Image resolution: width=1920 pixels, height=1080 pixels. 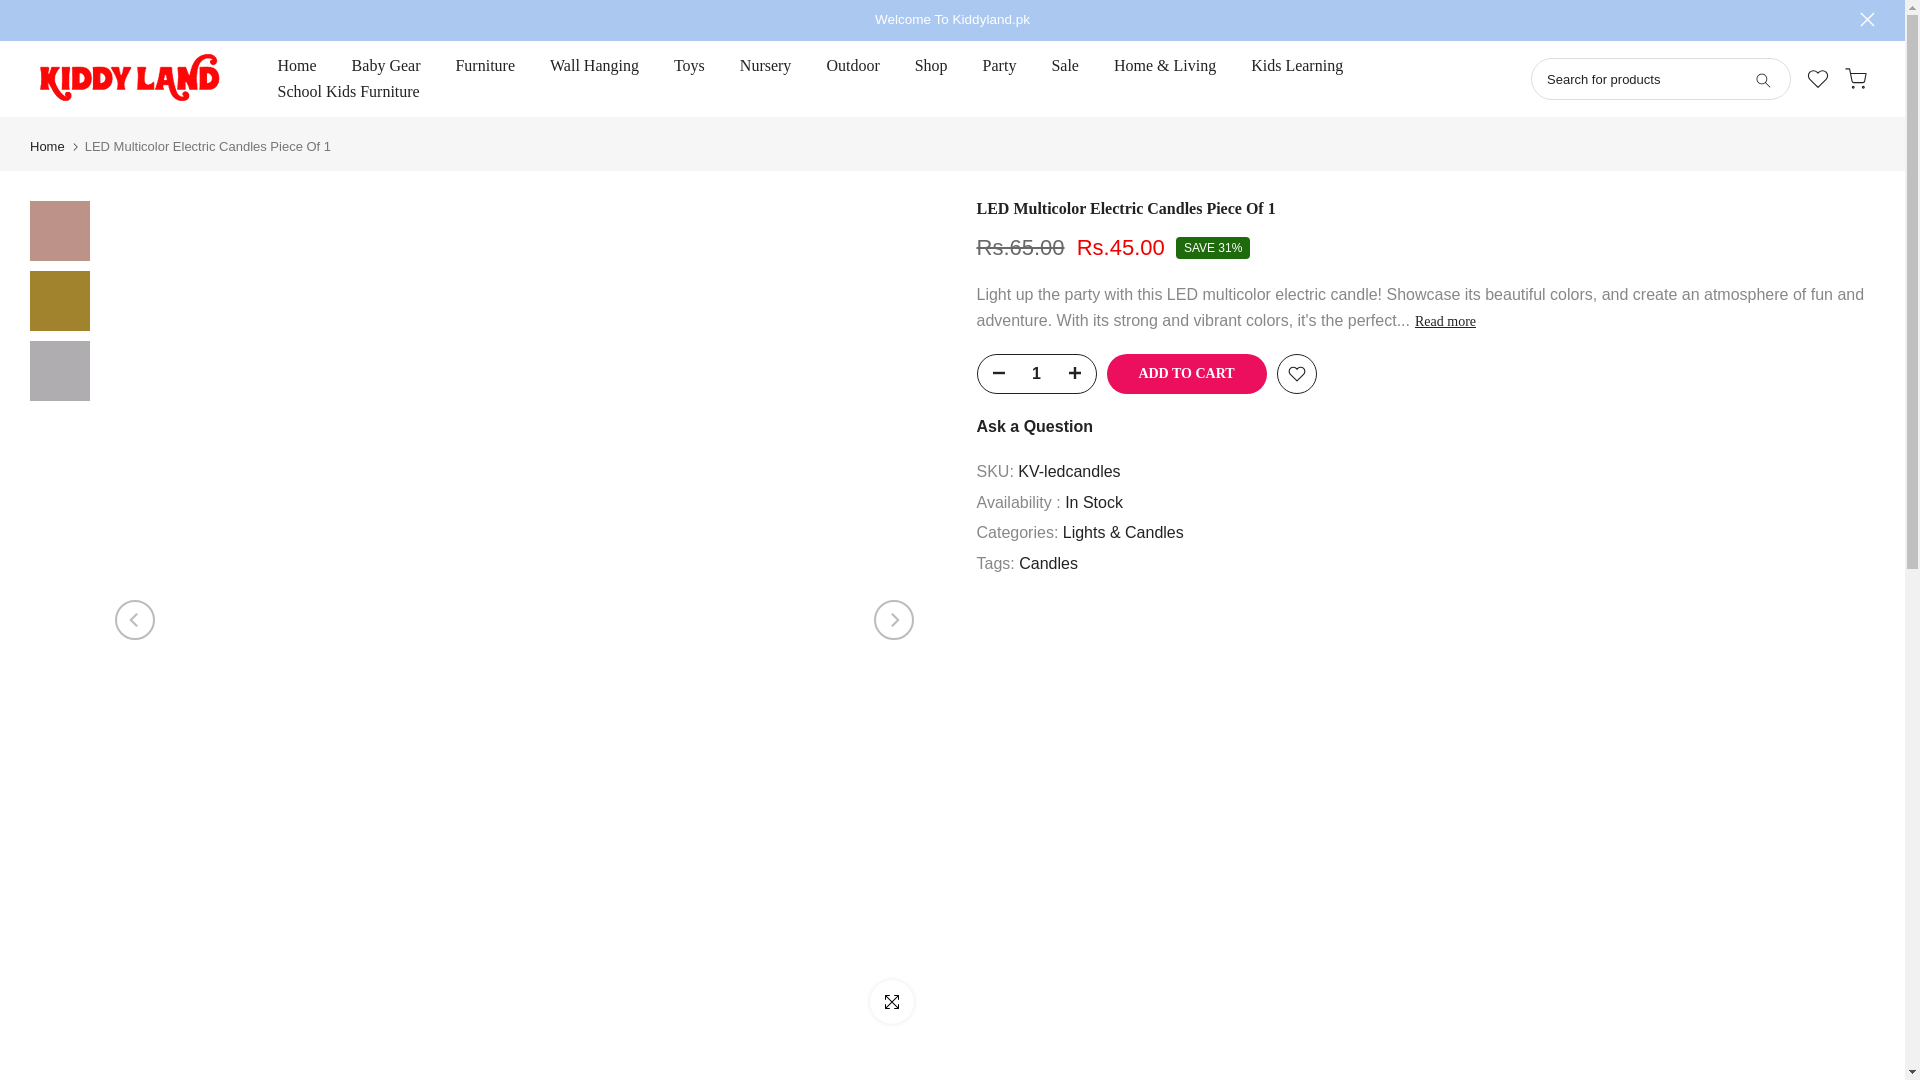 I want to click on Ask a Question, so click(x=1034, y=426).